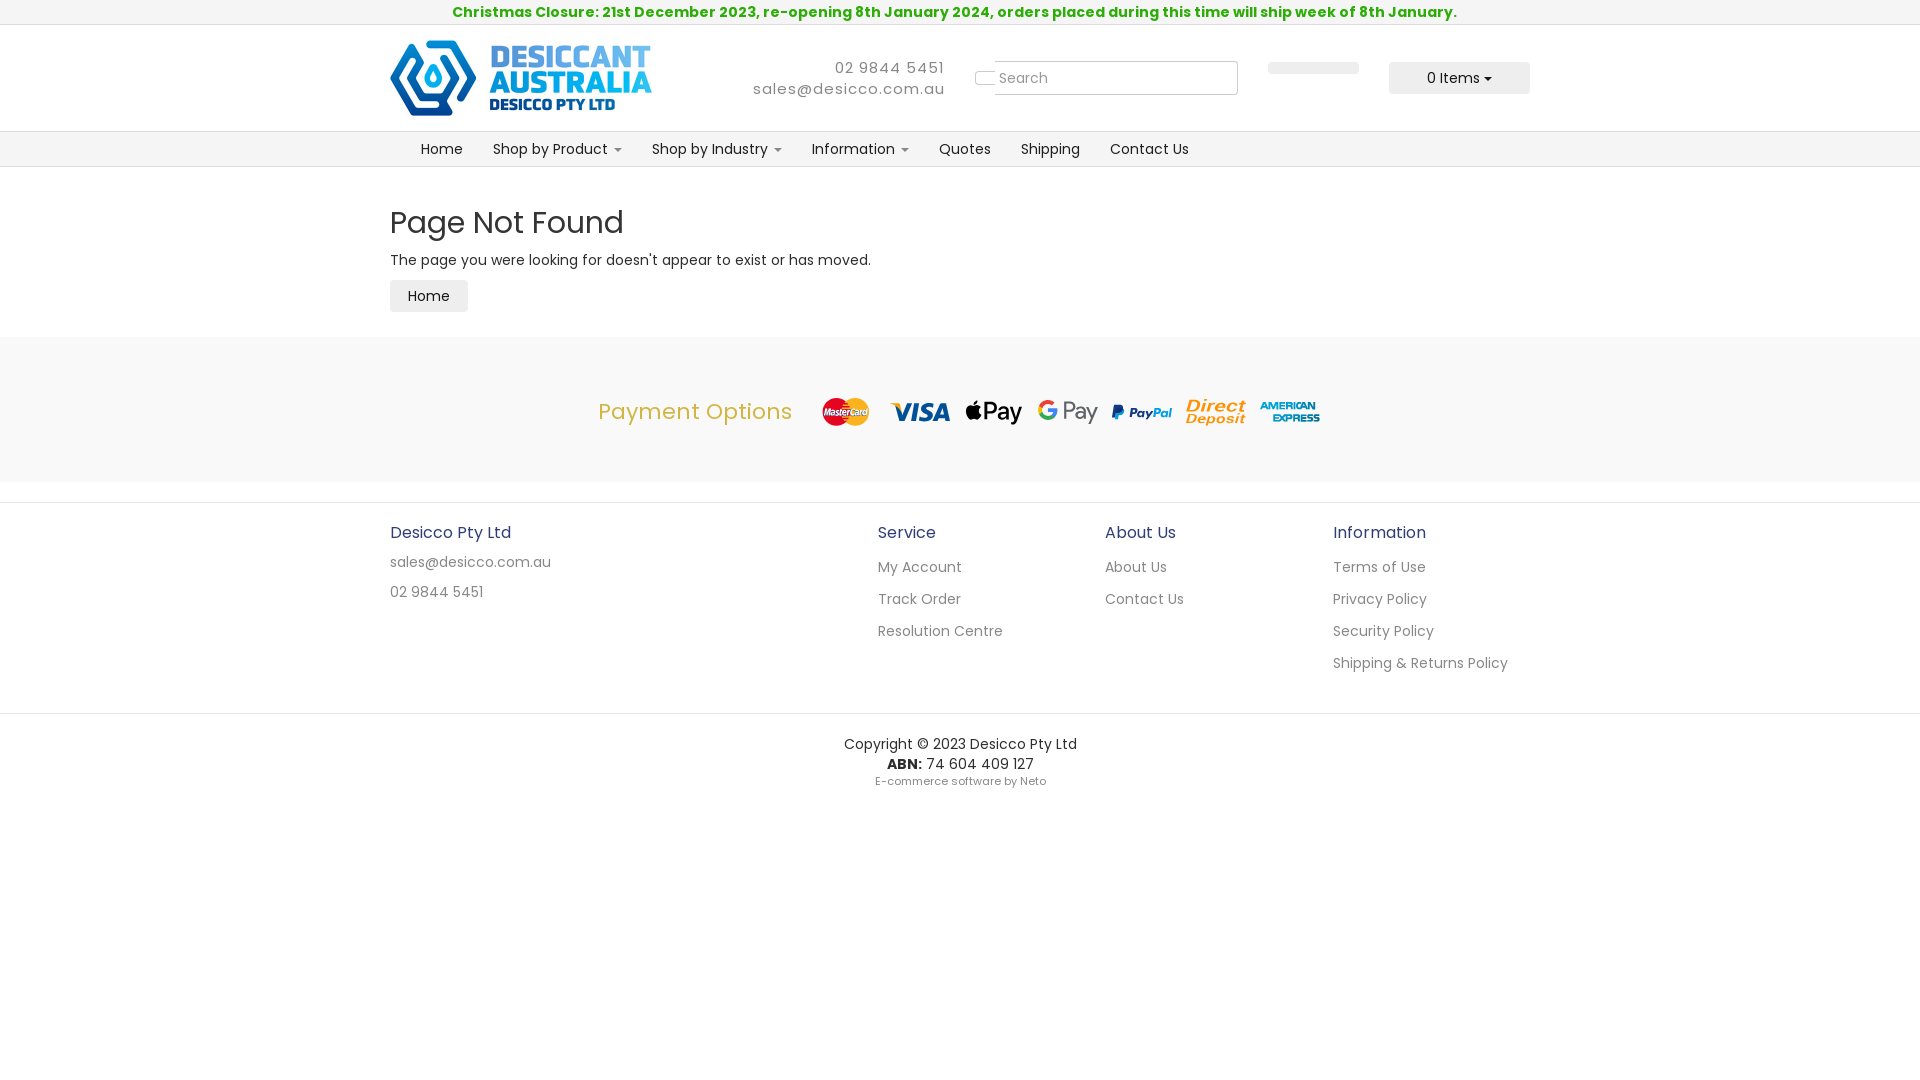  I want to click on search, so click(986, 78).